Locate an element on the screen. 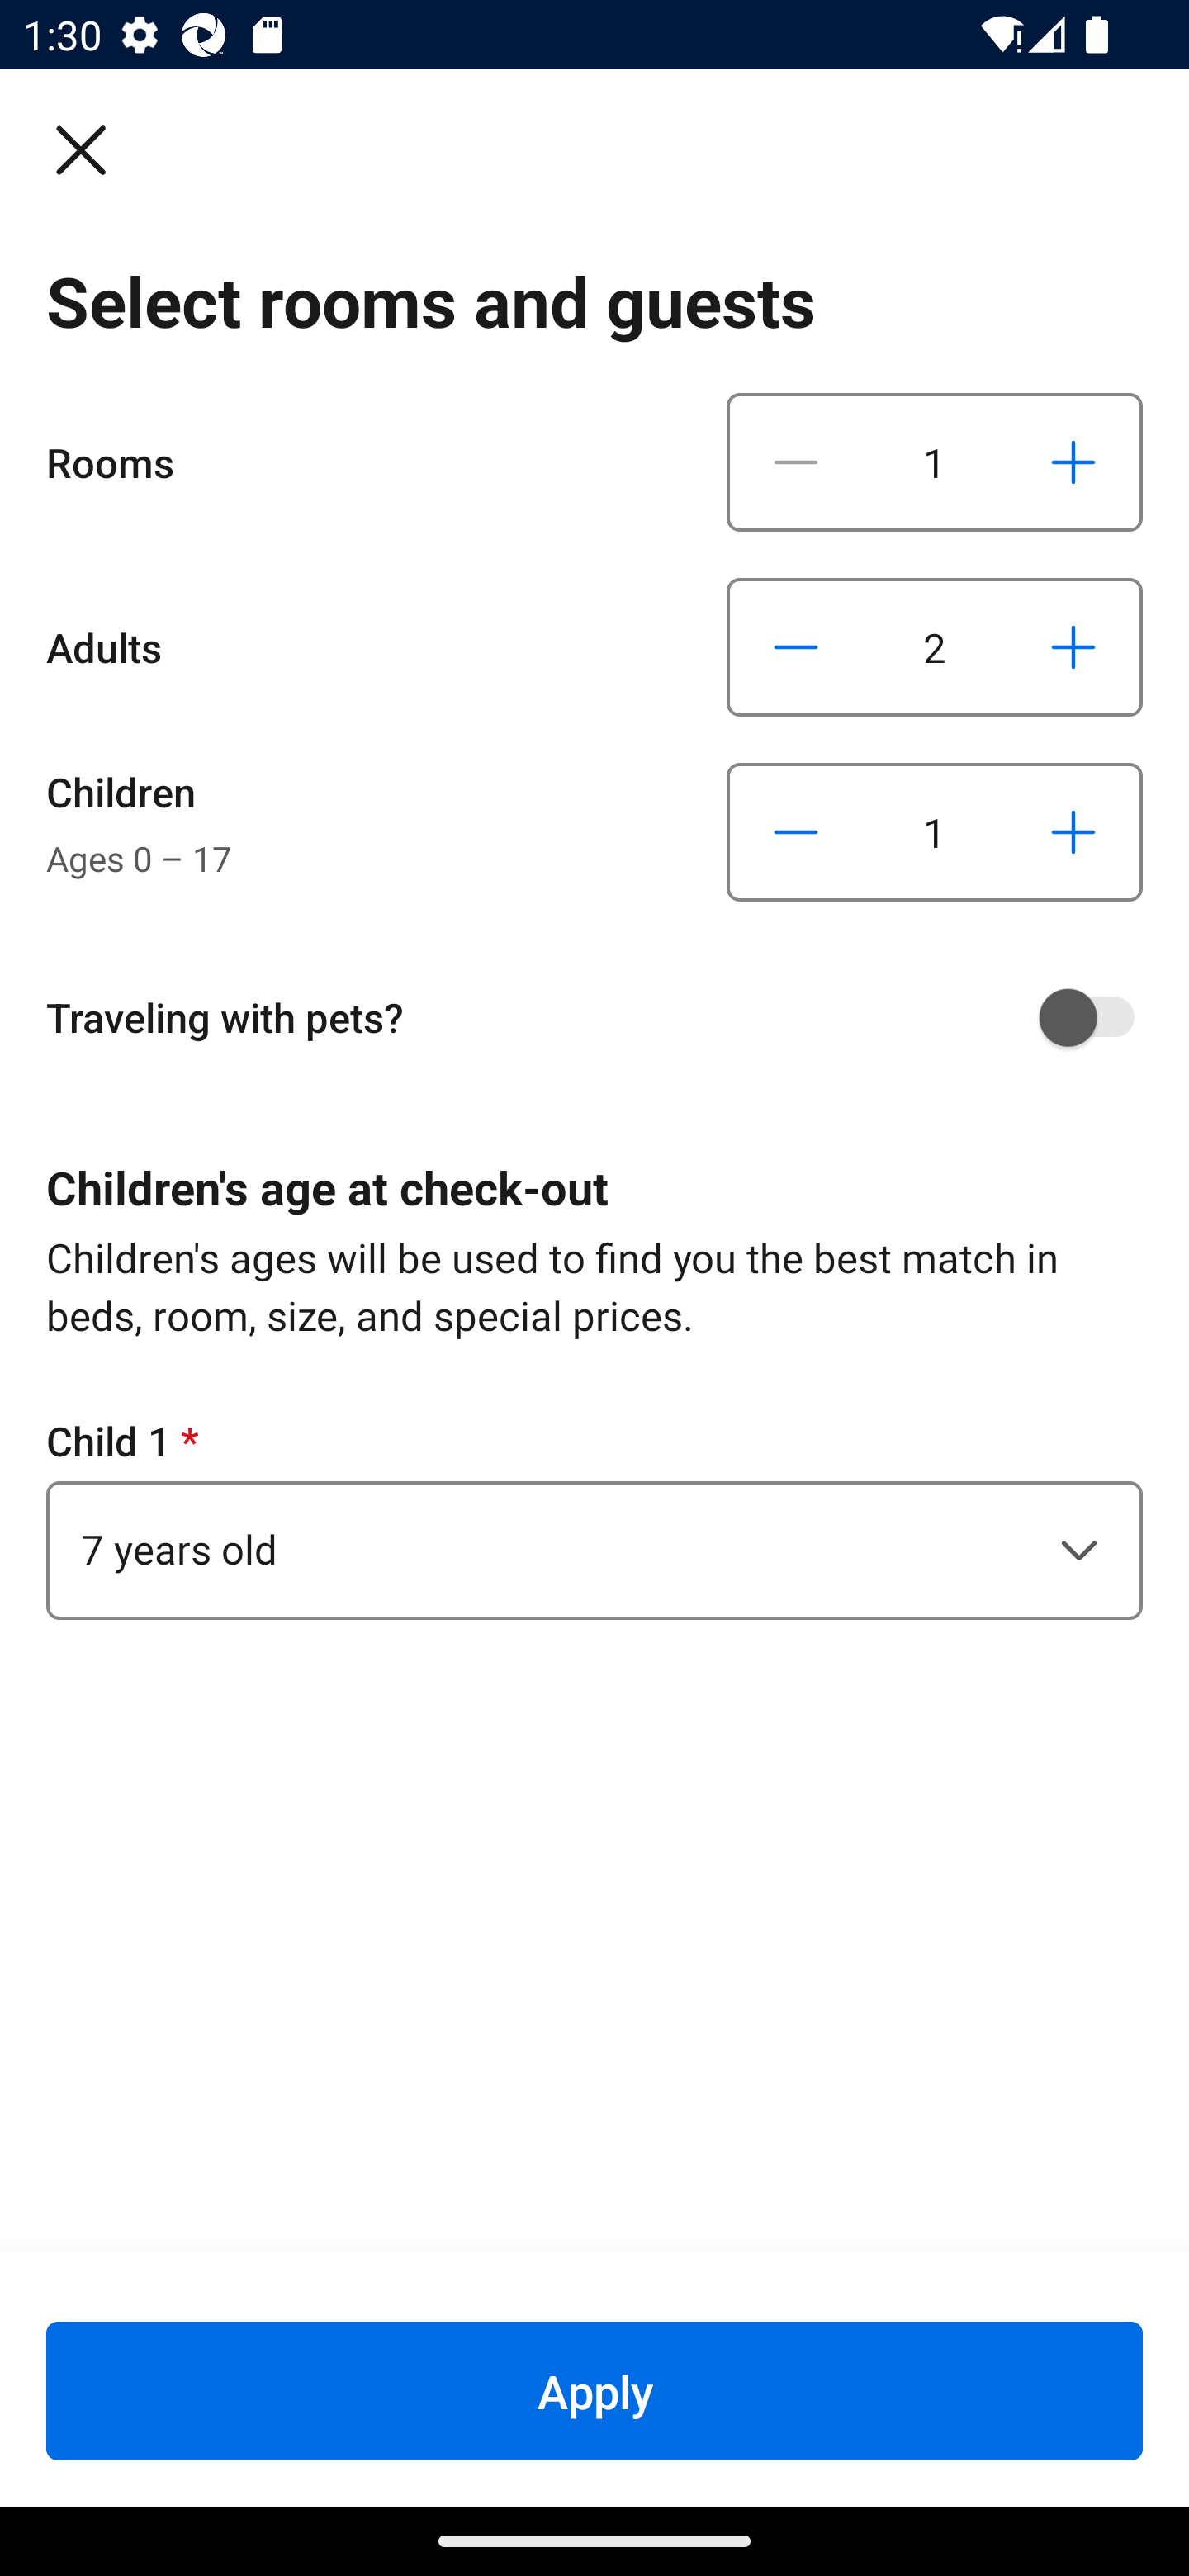 This screenshot has height=2576, width=1189. Increase is located at coordinates (1073, 462).